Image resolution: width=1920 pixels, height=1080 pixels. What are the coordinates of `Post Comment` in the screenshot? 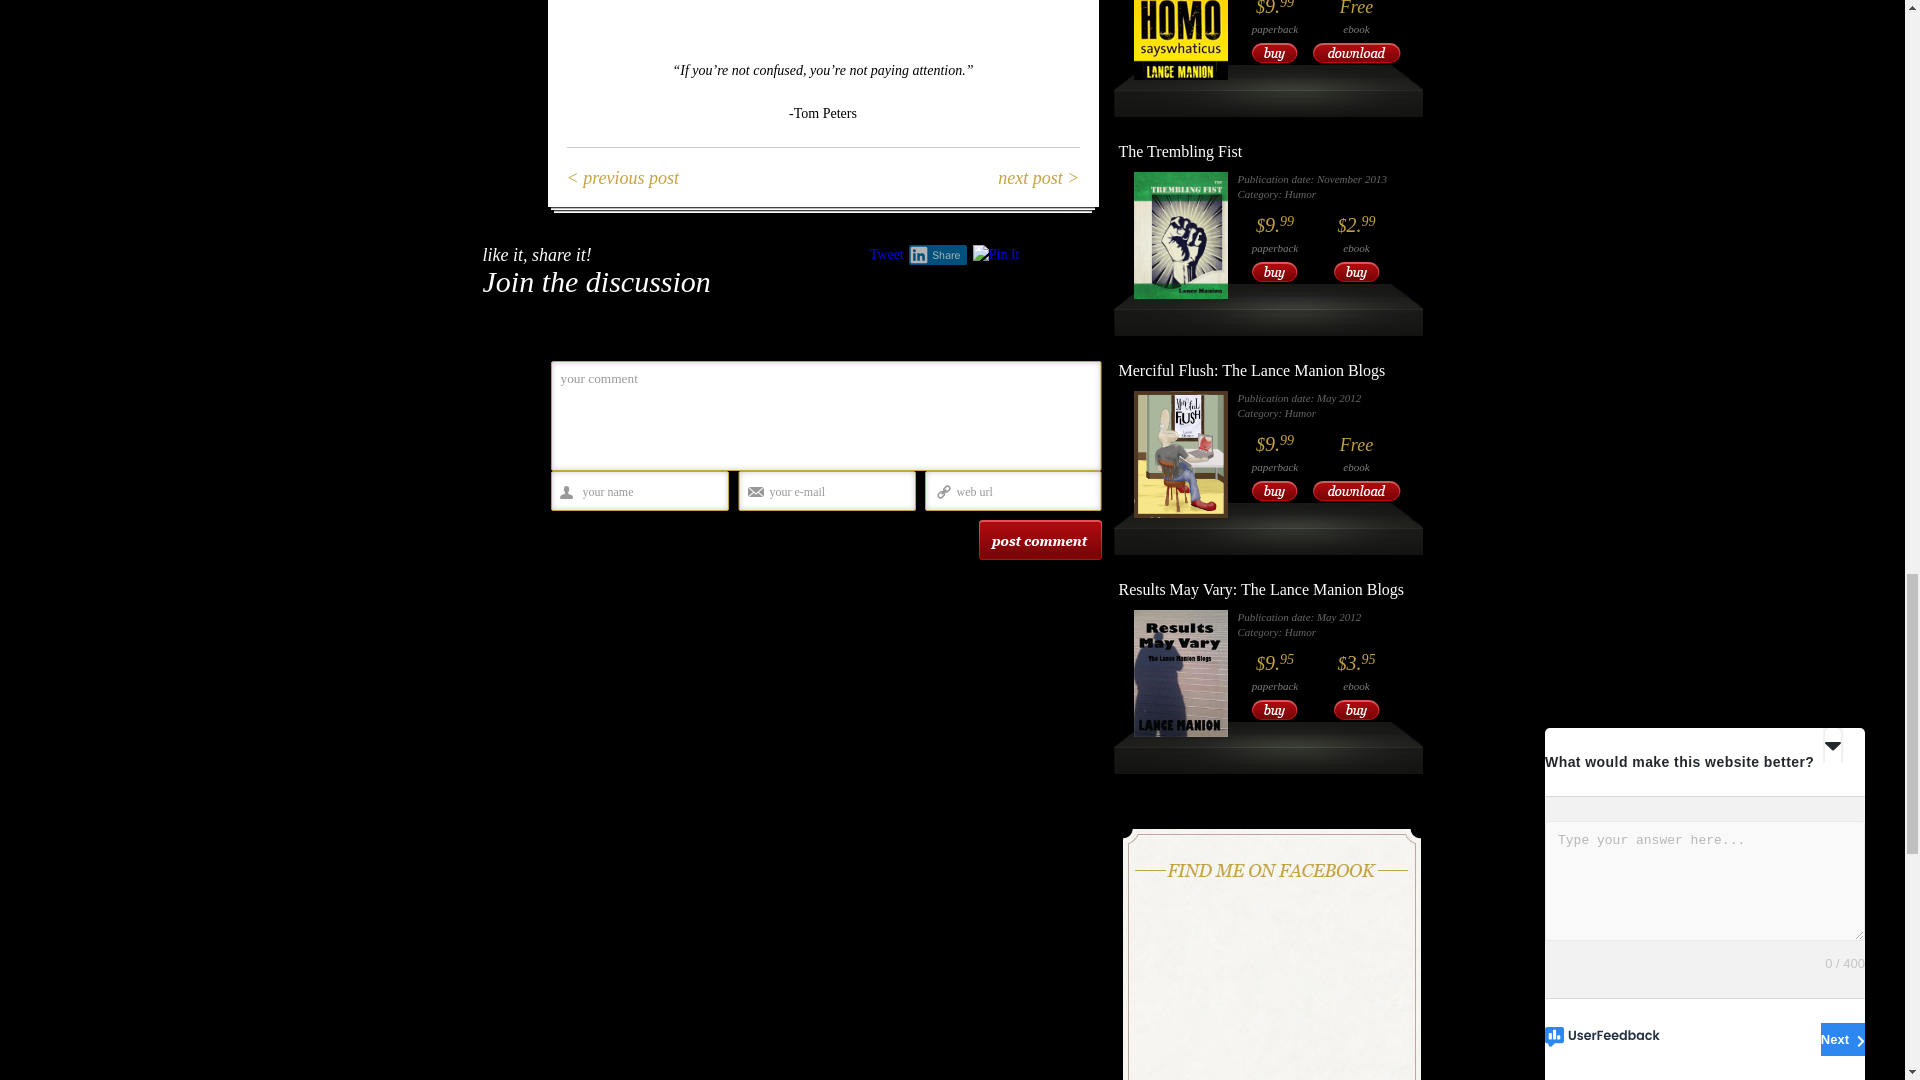 It's located at (1038, 540).